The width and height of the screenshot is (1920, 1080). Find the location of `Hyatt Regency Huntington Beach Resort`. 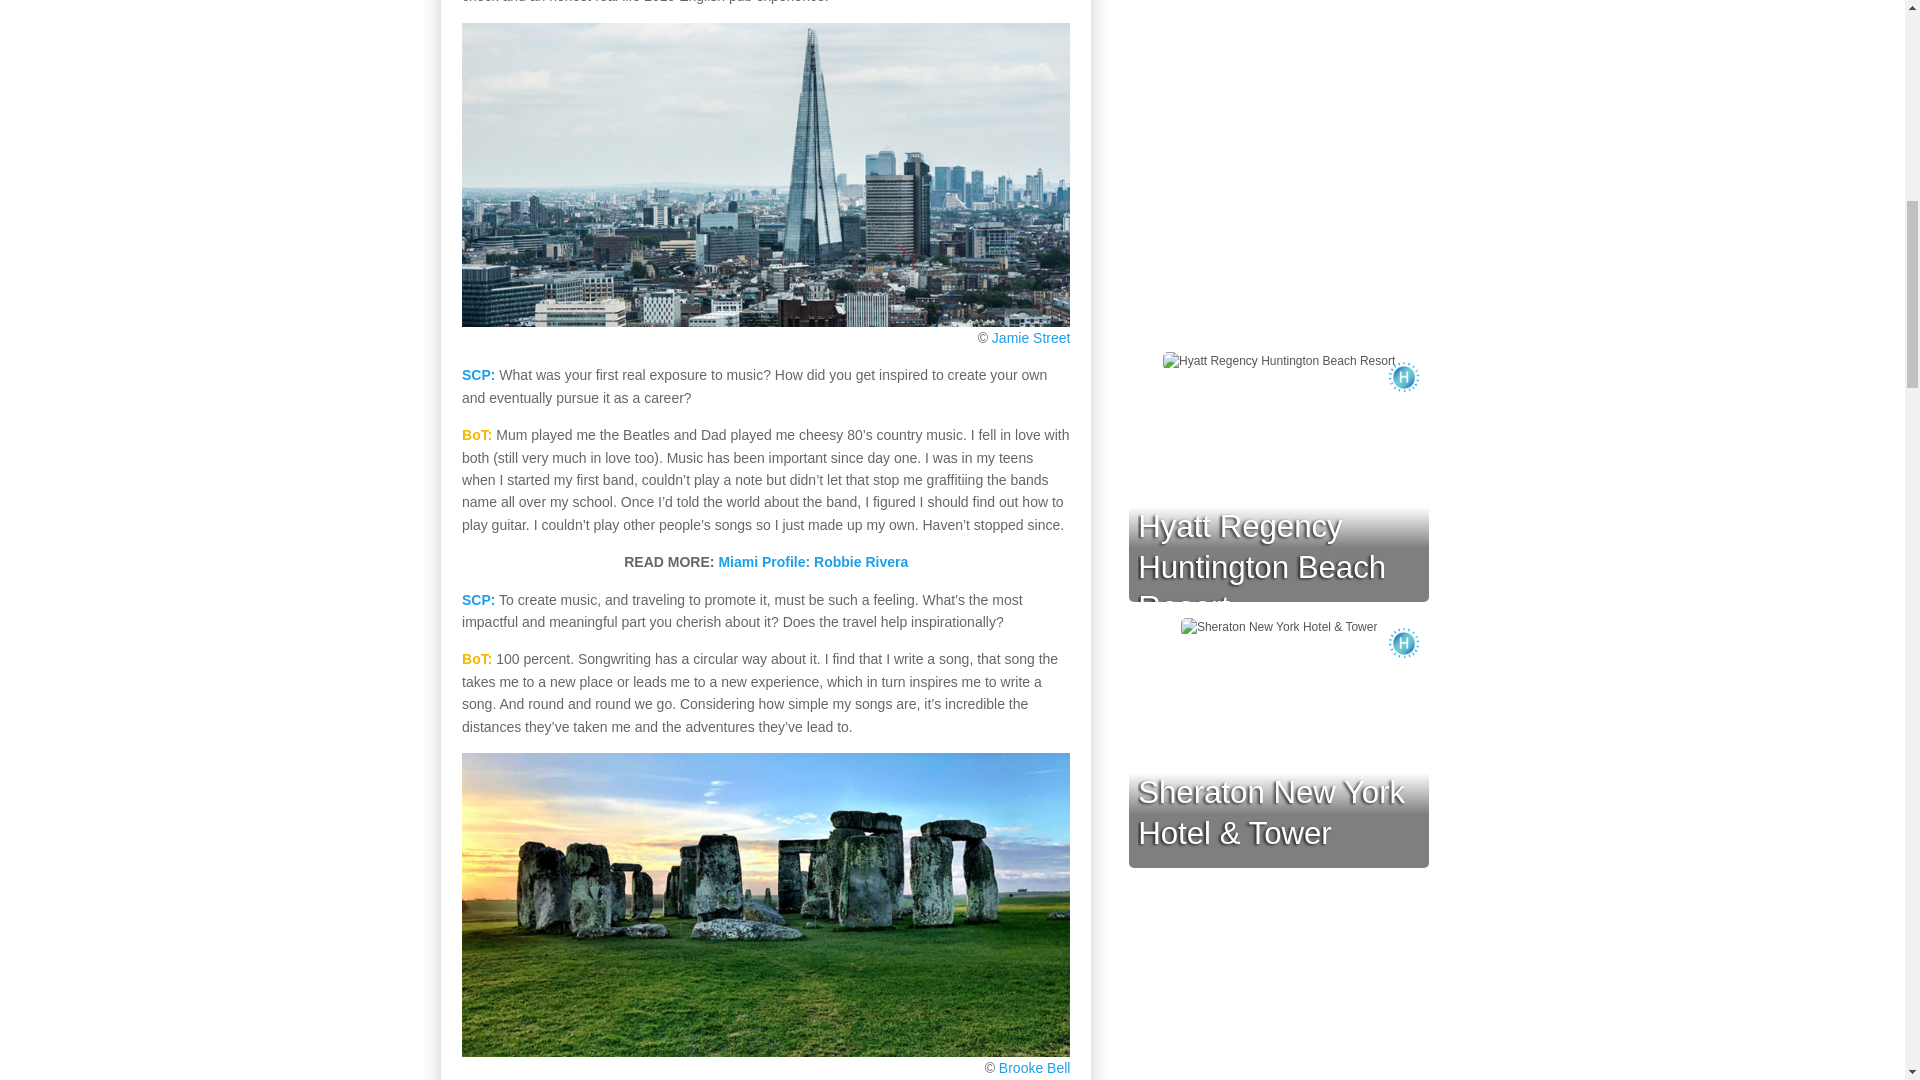

Hyatt Regency Huntington Beach Resort is located at coordinates (1262, 566).